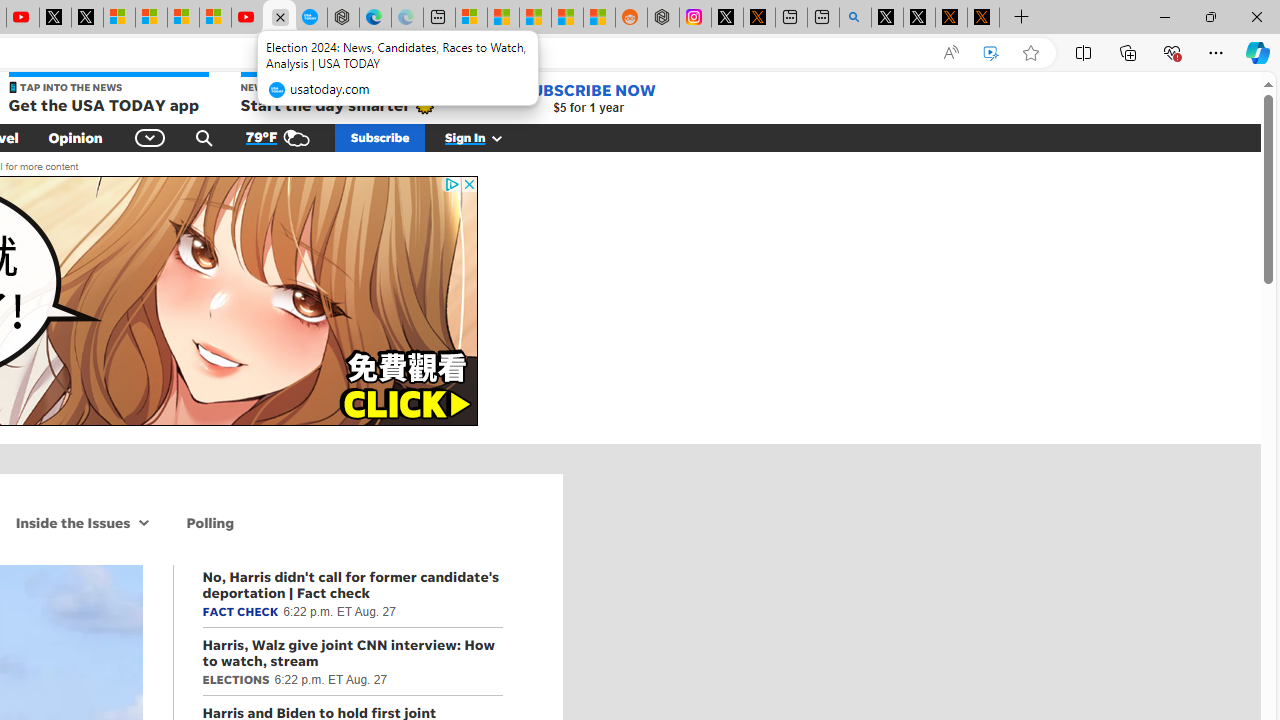  What do you see at coordinates (310, 18) in the screenshot?
I see `The most popular Google 'how to' searches` at bounding box center [310, 18].